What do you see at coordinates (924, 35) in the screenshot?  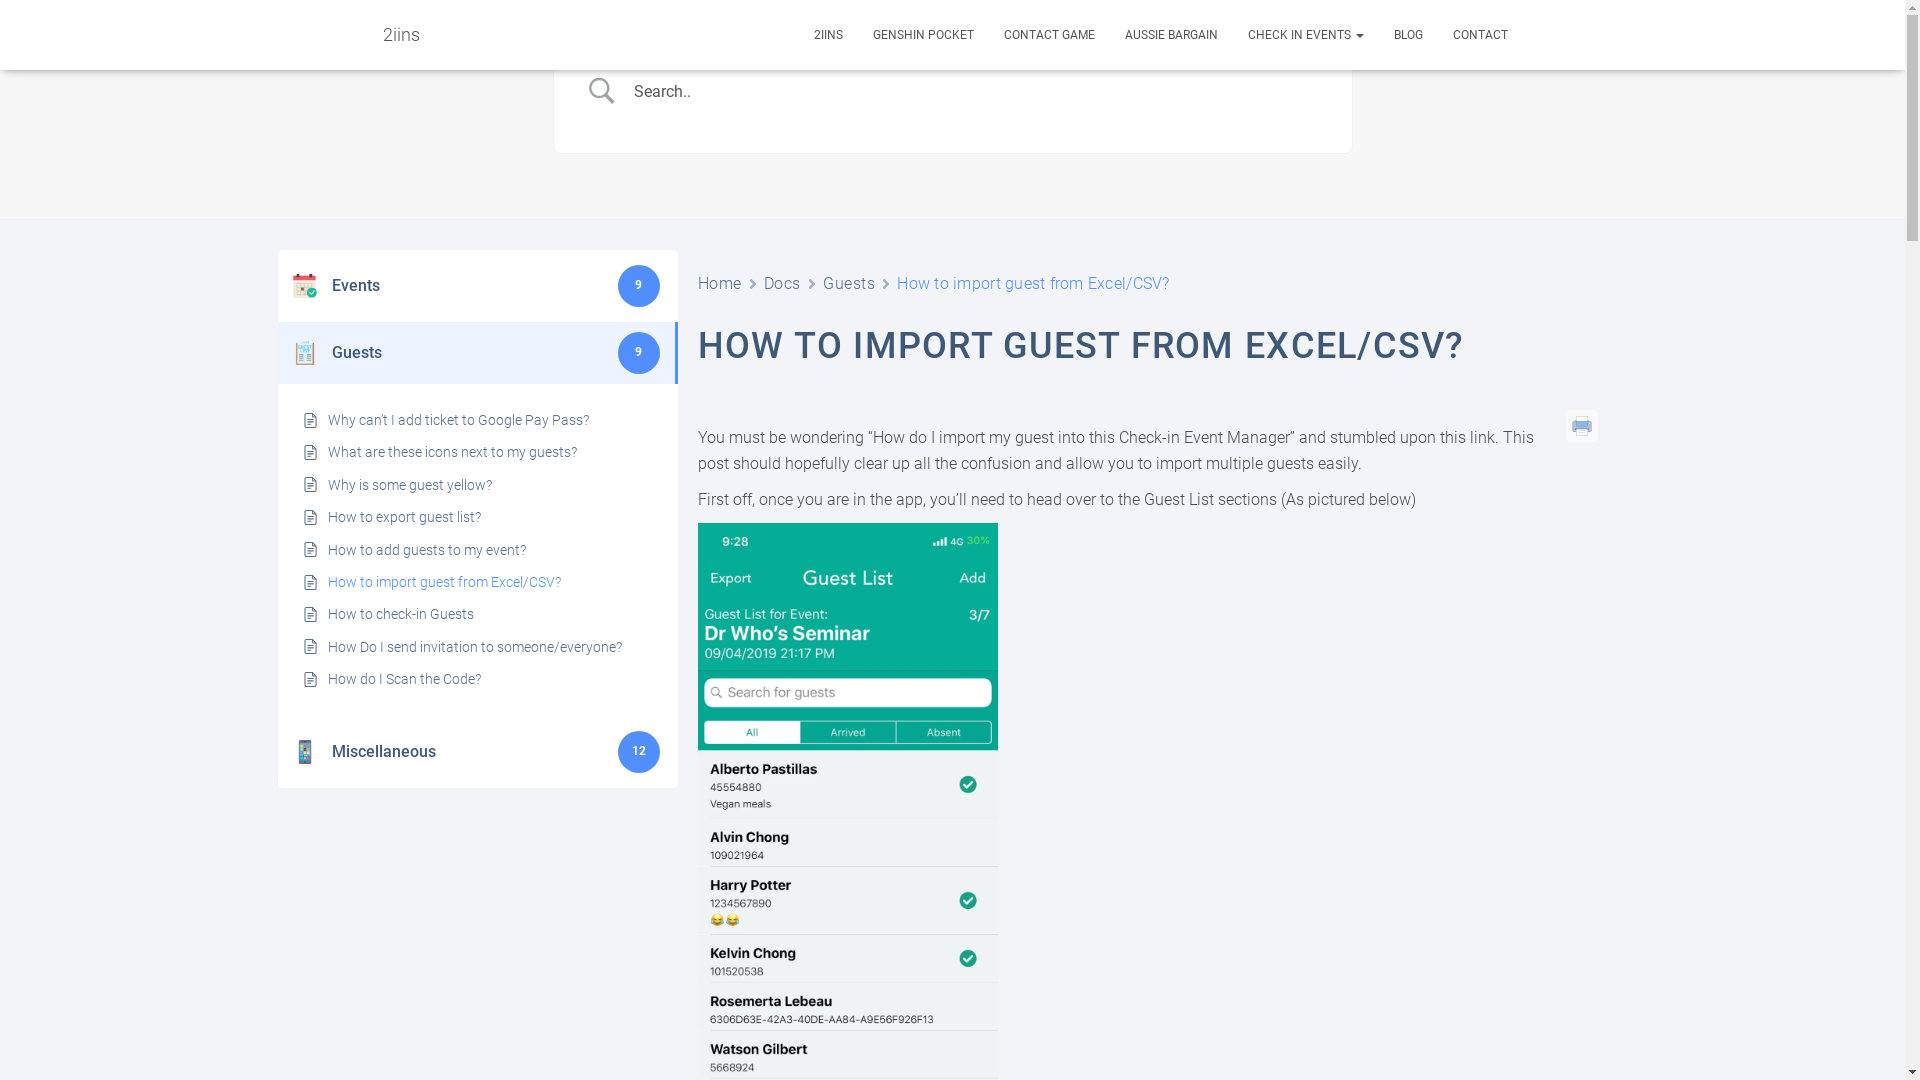 I see `GENSHIN POCKET` at bounding box center [924, 35].